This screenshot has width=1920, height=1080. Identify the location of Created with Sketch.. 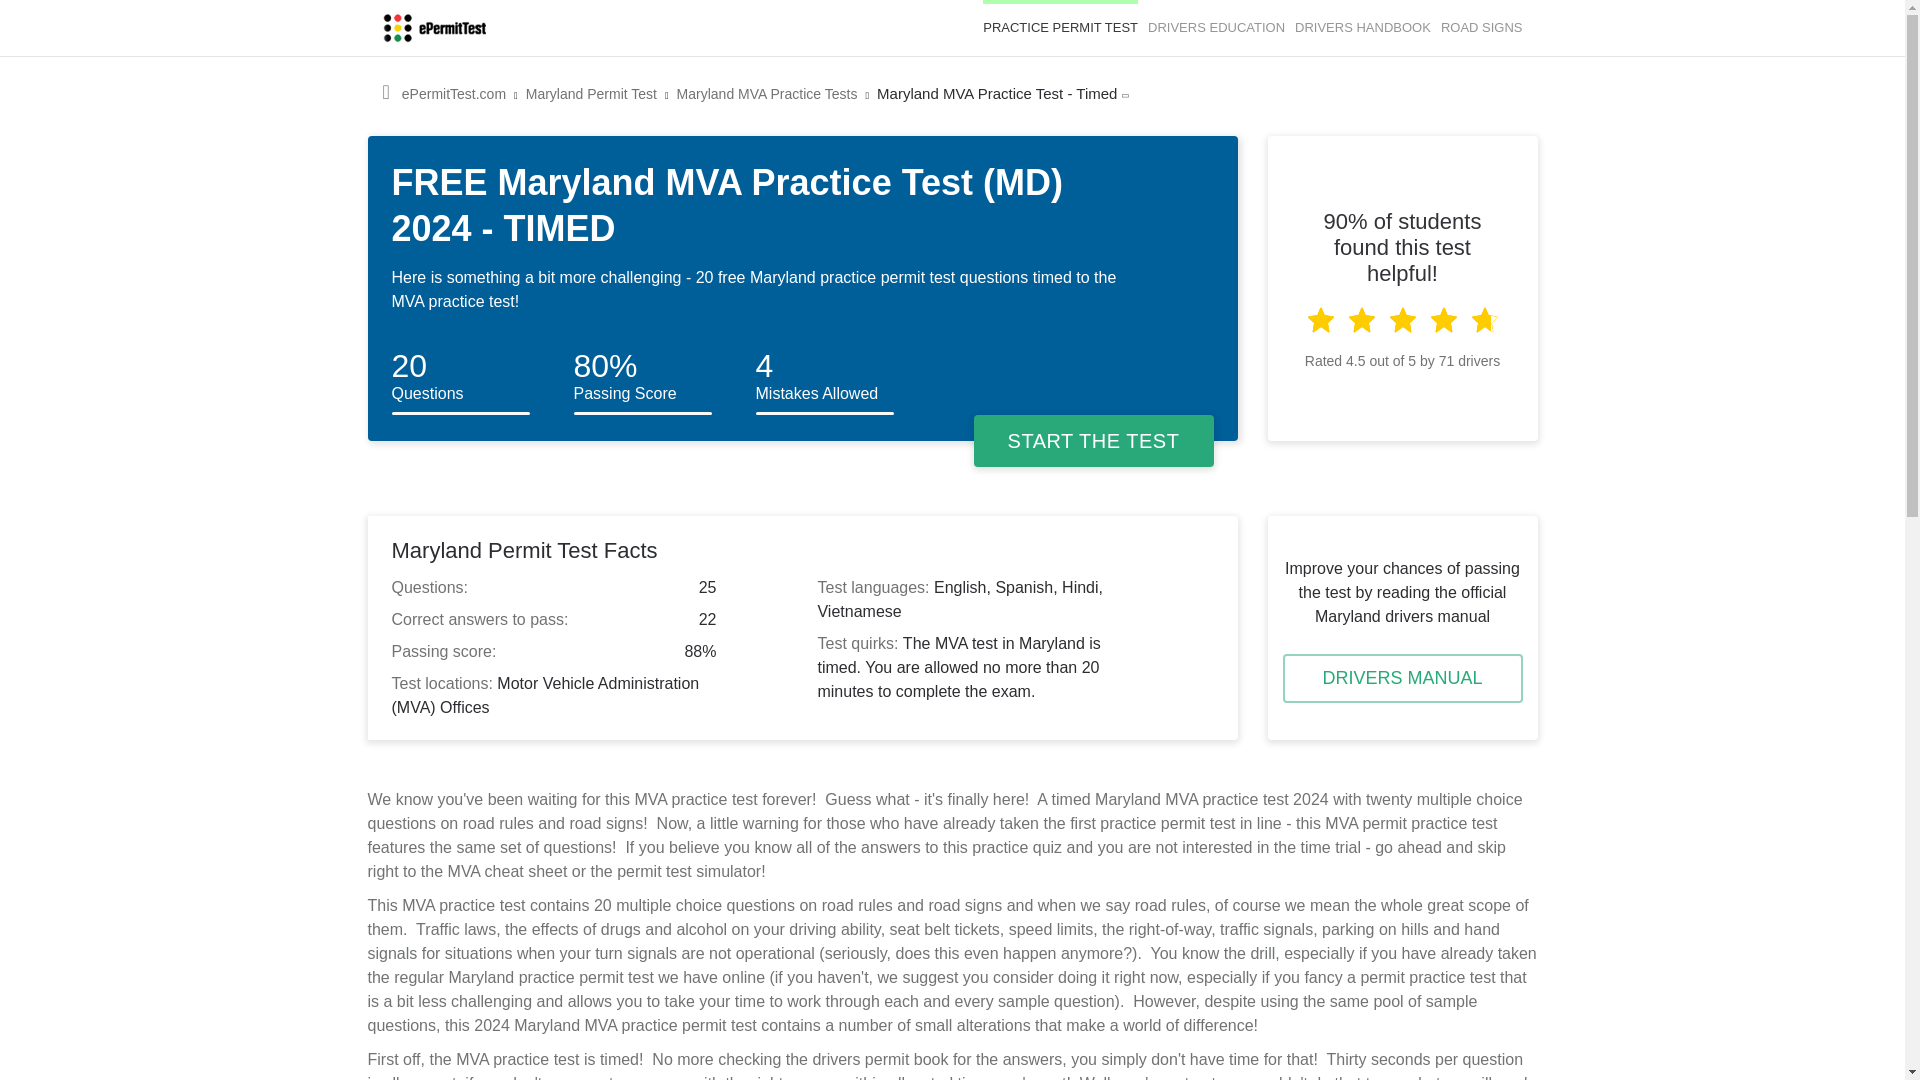
(1360, 318).